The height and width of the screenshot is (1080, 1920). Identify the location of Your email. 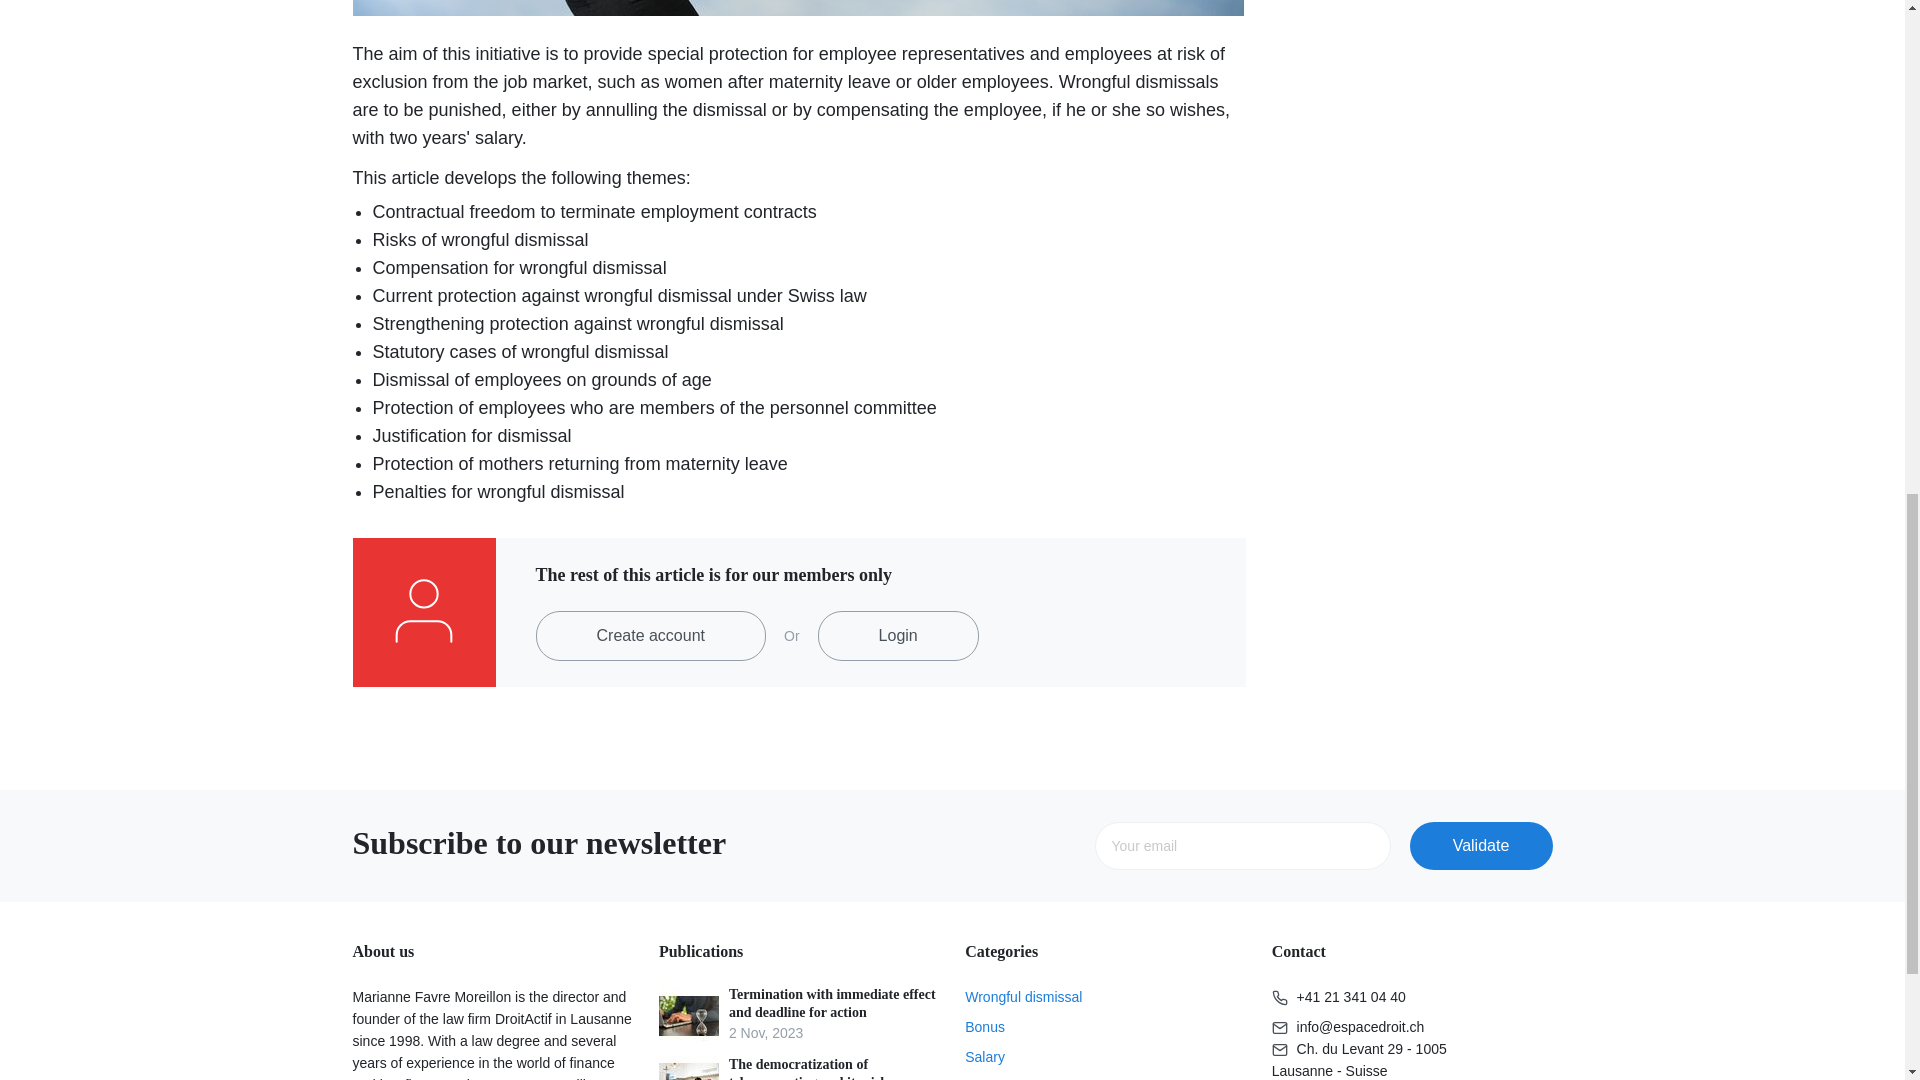
(1242, 846).